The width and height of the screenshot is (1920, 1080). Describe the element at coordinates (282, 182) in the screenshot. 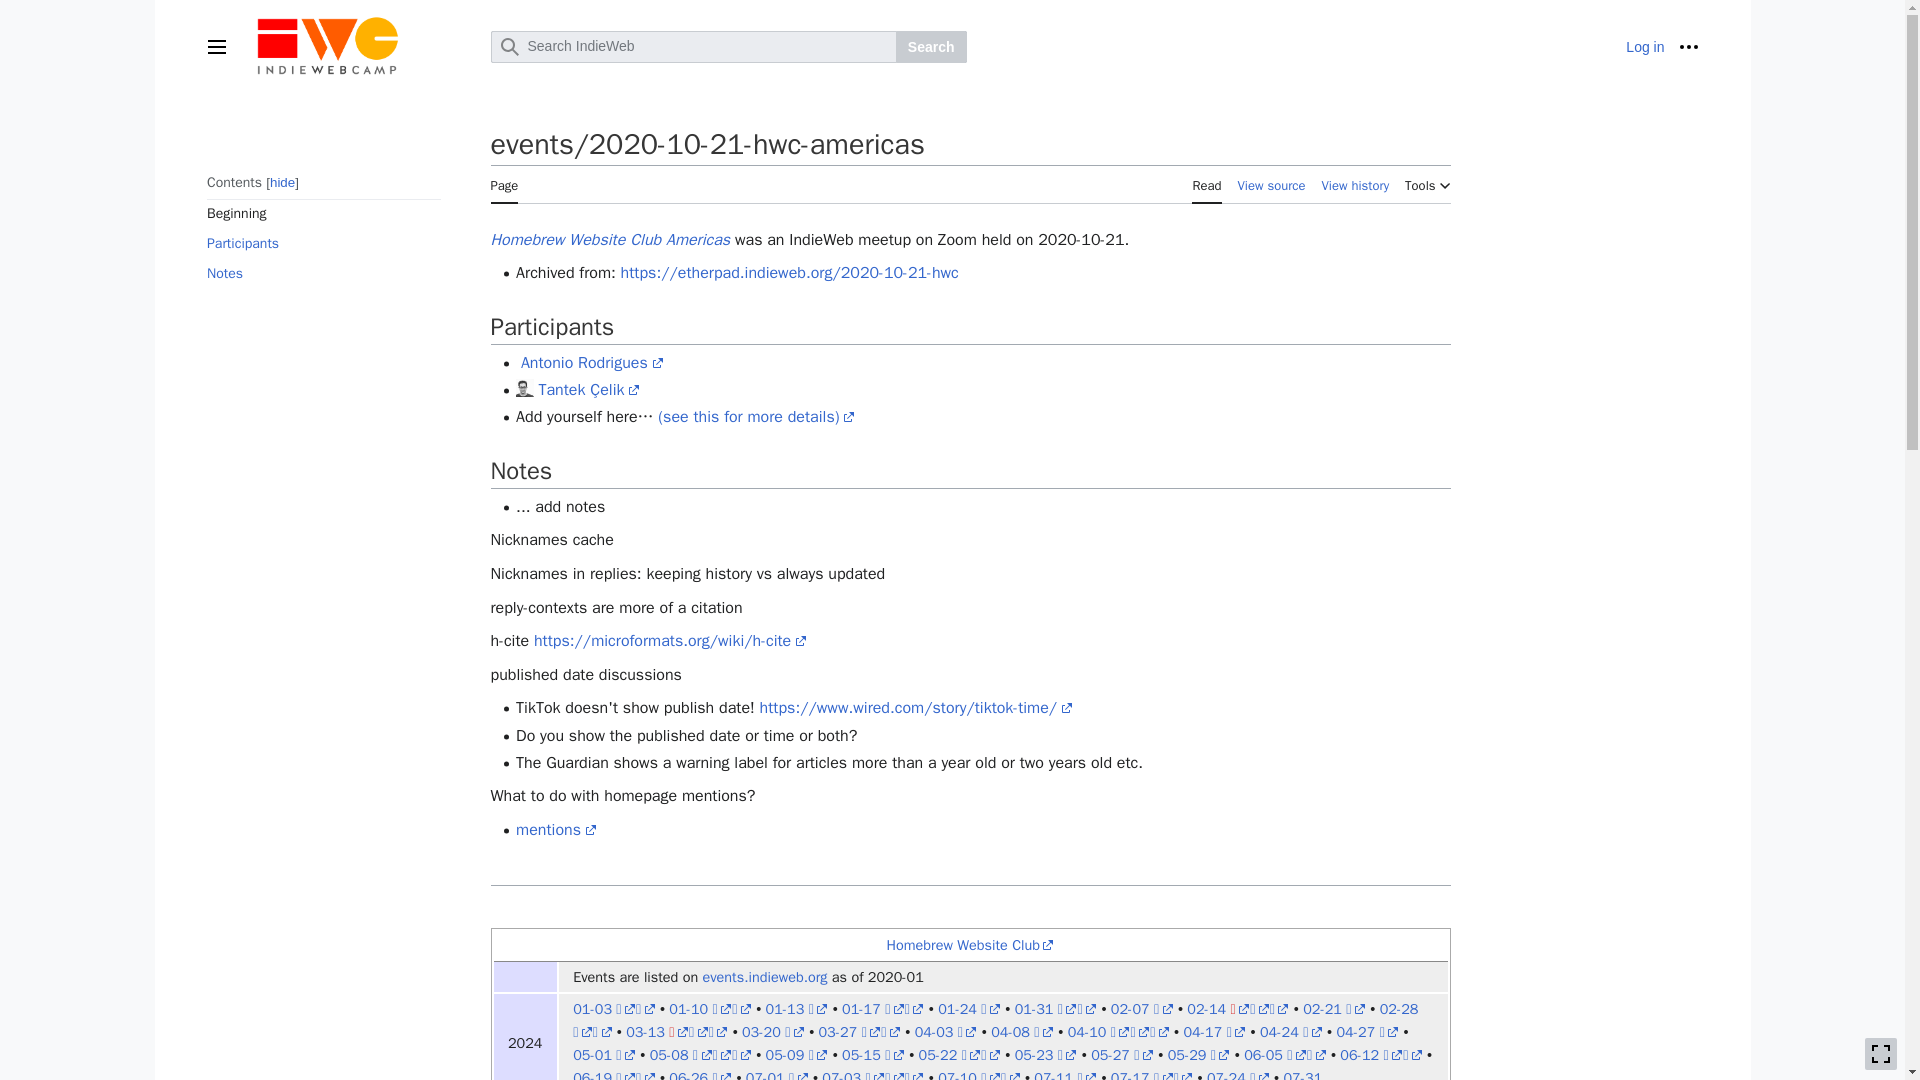

I see `hide` at that location.